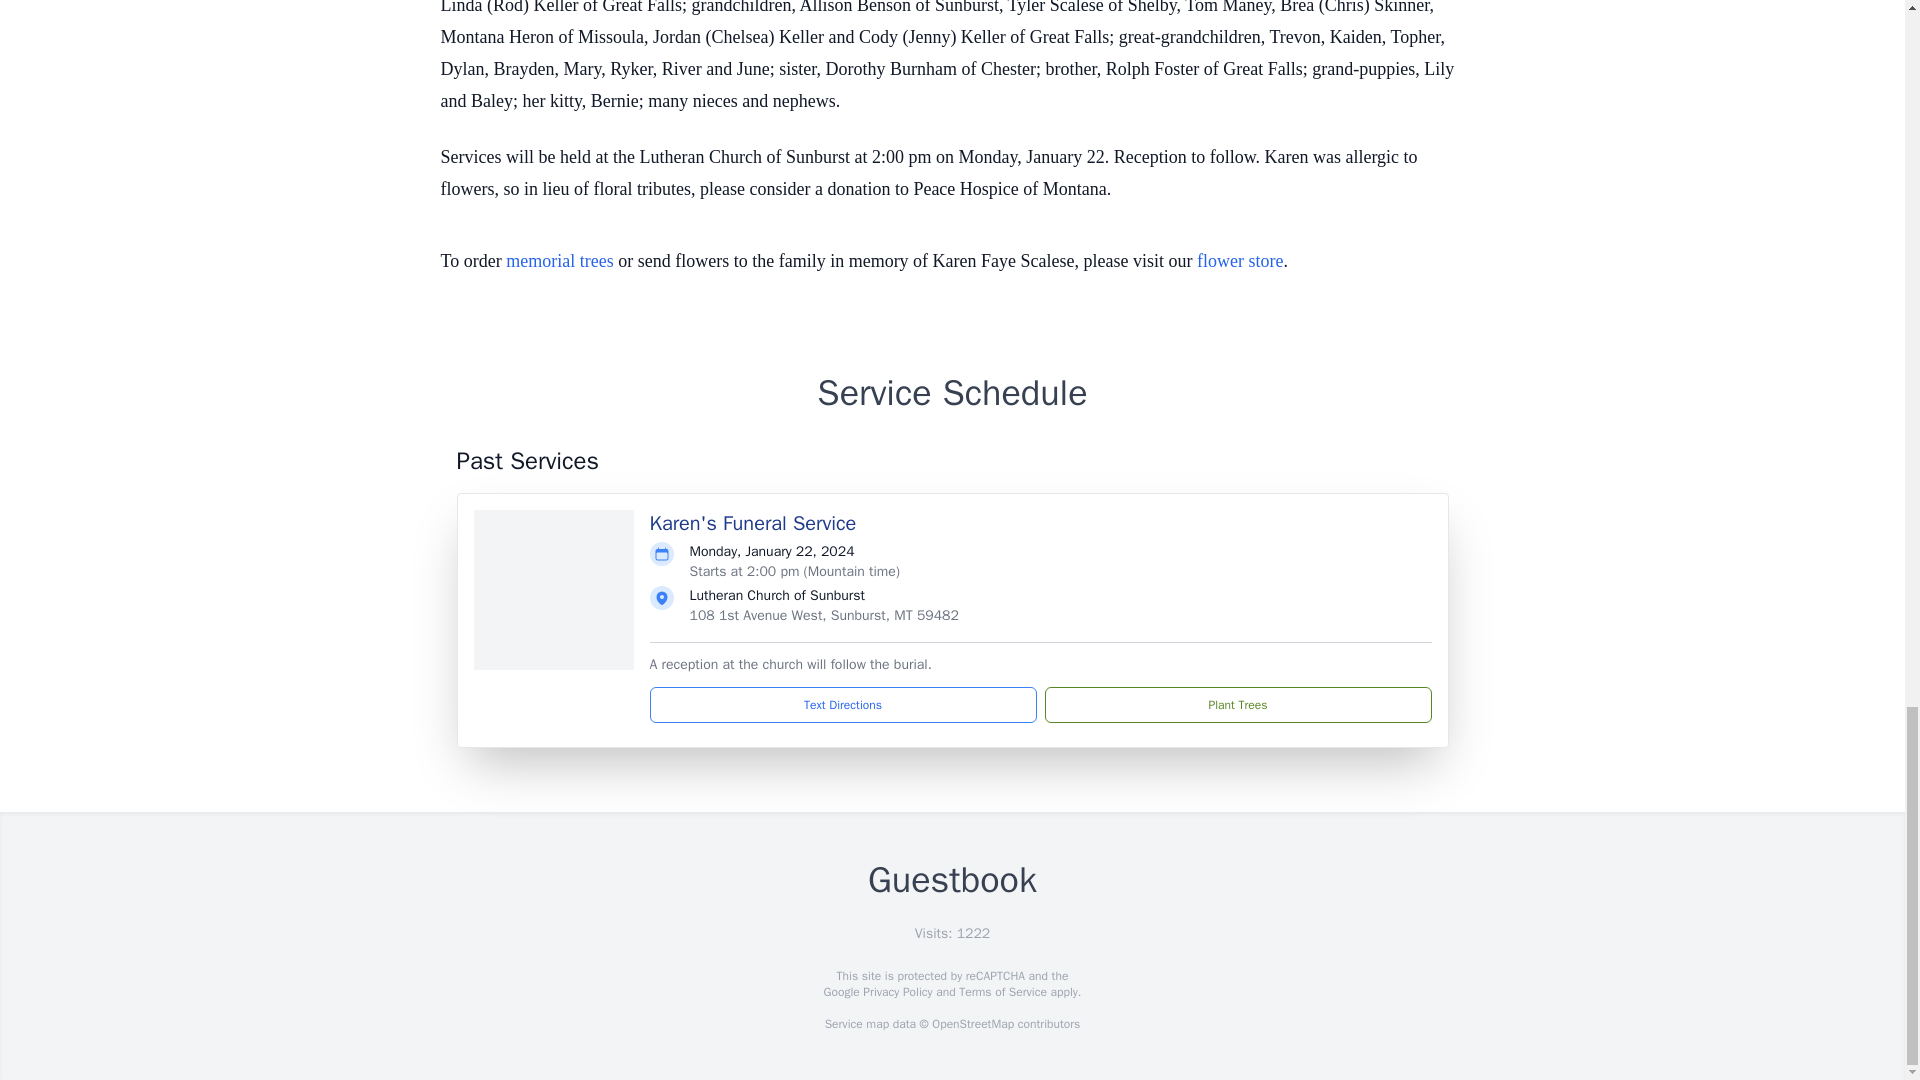  Describe the element at coordinates (843, 704) in the screenshot. I see `Text Directions` at that location.